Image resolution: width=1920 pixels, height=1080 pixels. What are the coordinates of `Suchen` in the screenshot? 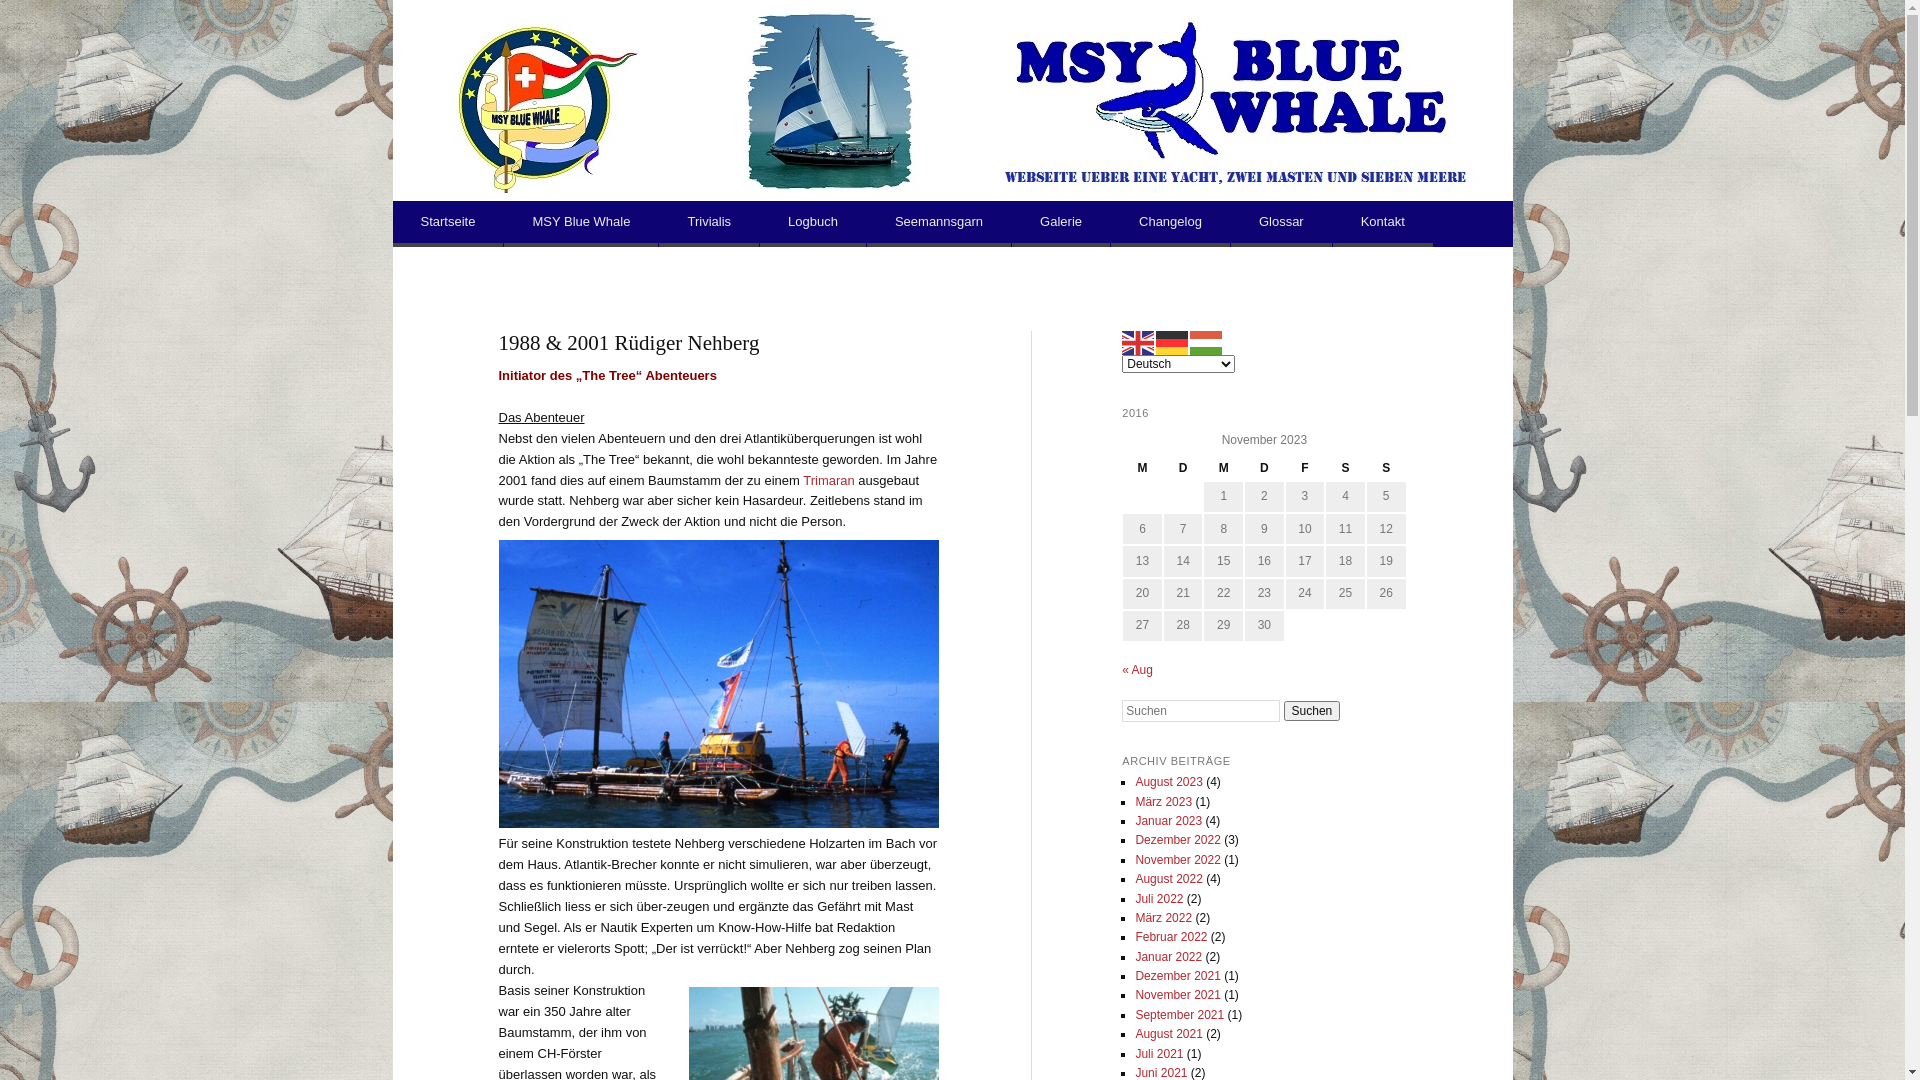 It's located at (1312, 711).